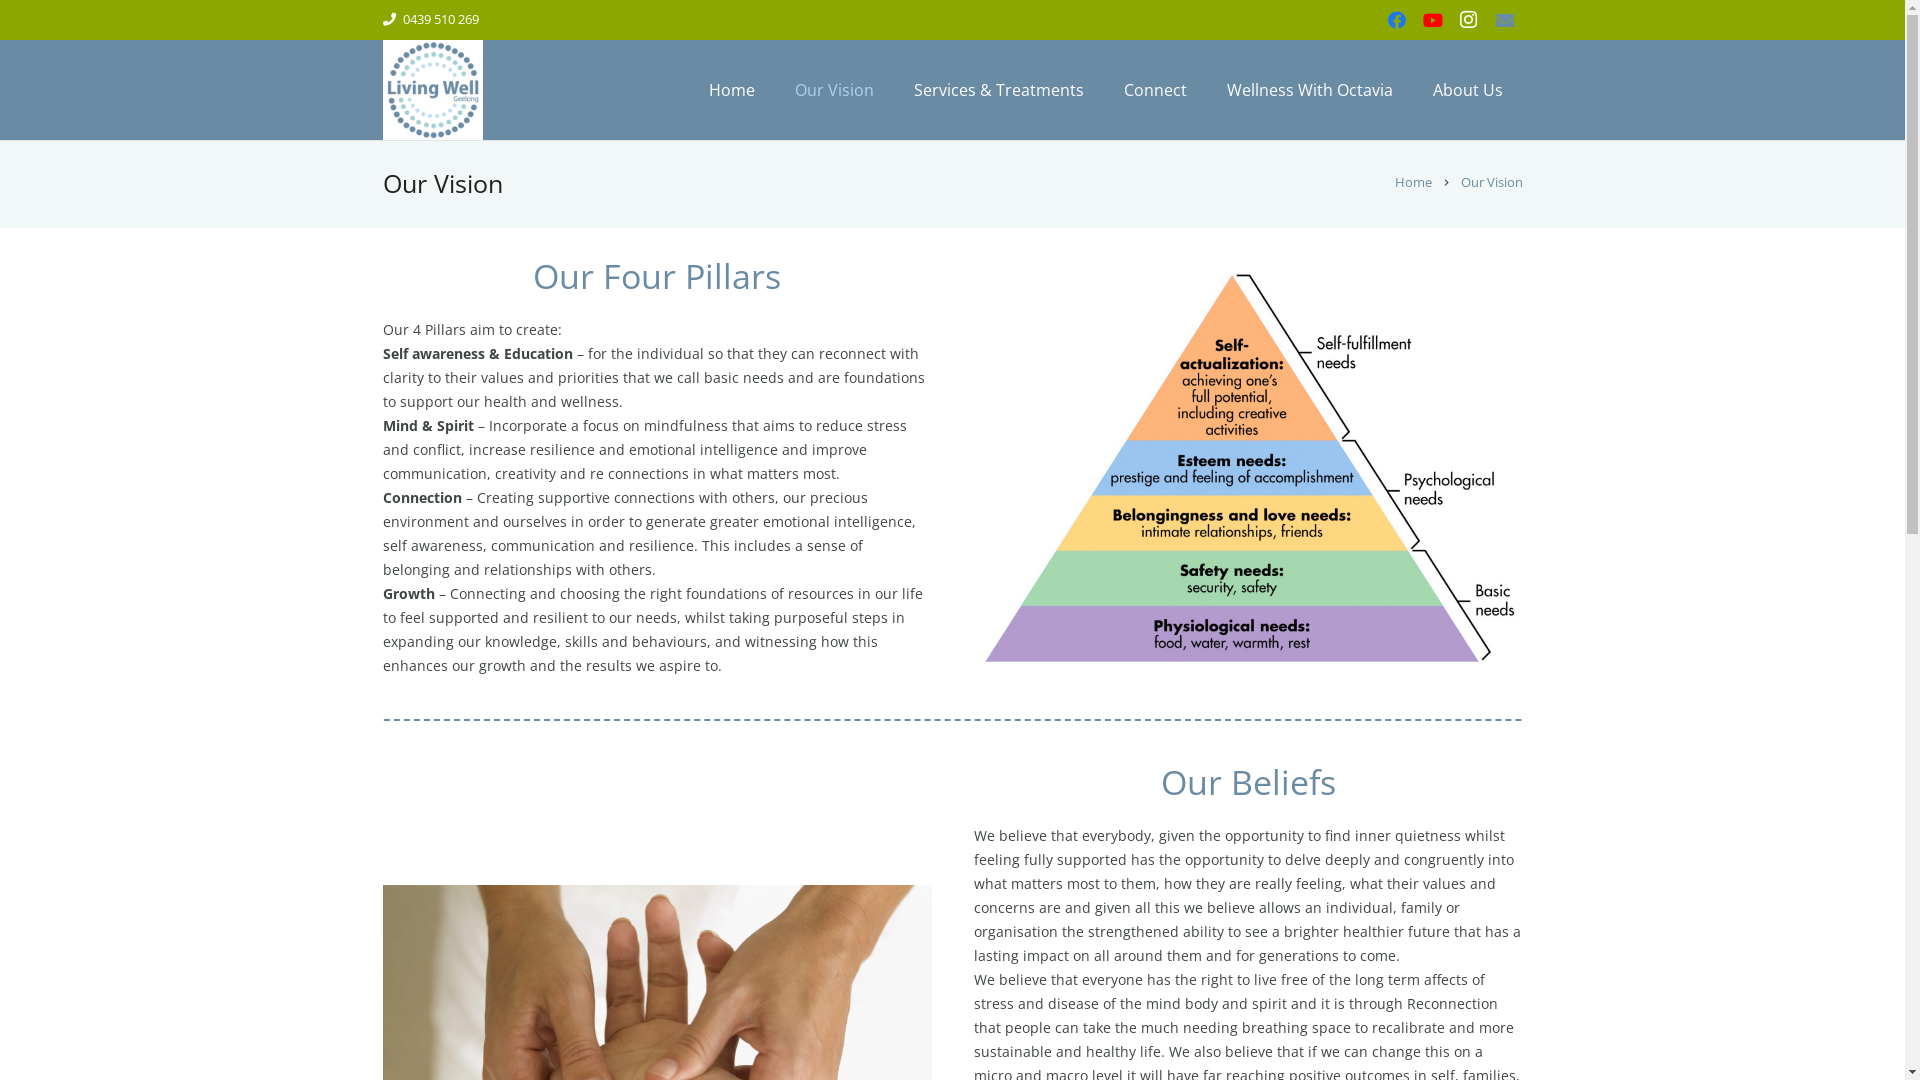 Image resolution: width=1920 pixels, height=1080 pixels. What do you see at coordinates (1468, 90) in the screenshot?
I see `About Us` at bounding box center [1468, 90].